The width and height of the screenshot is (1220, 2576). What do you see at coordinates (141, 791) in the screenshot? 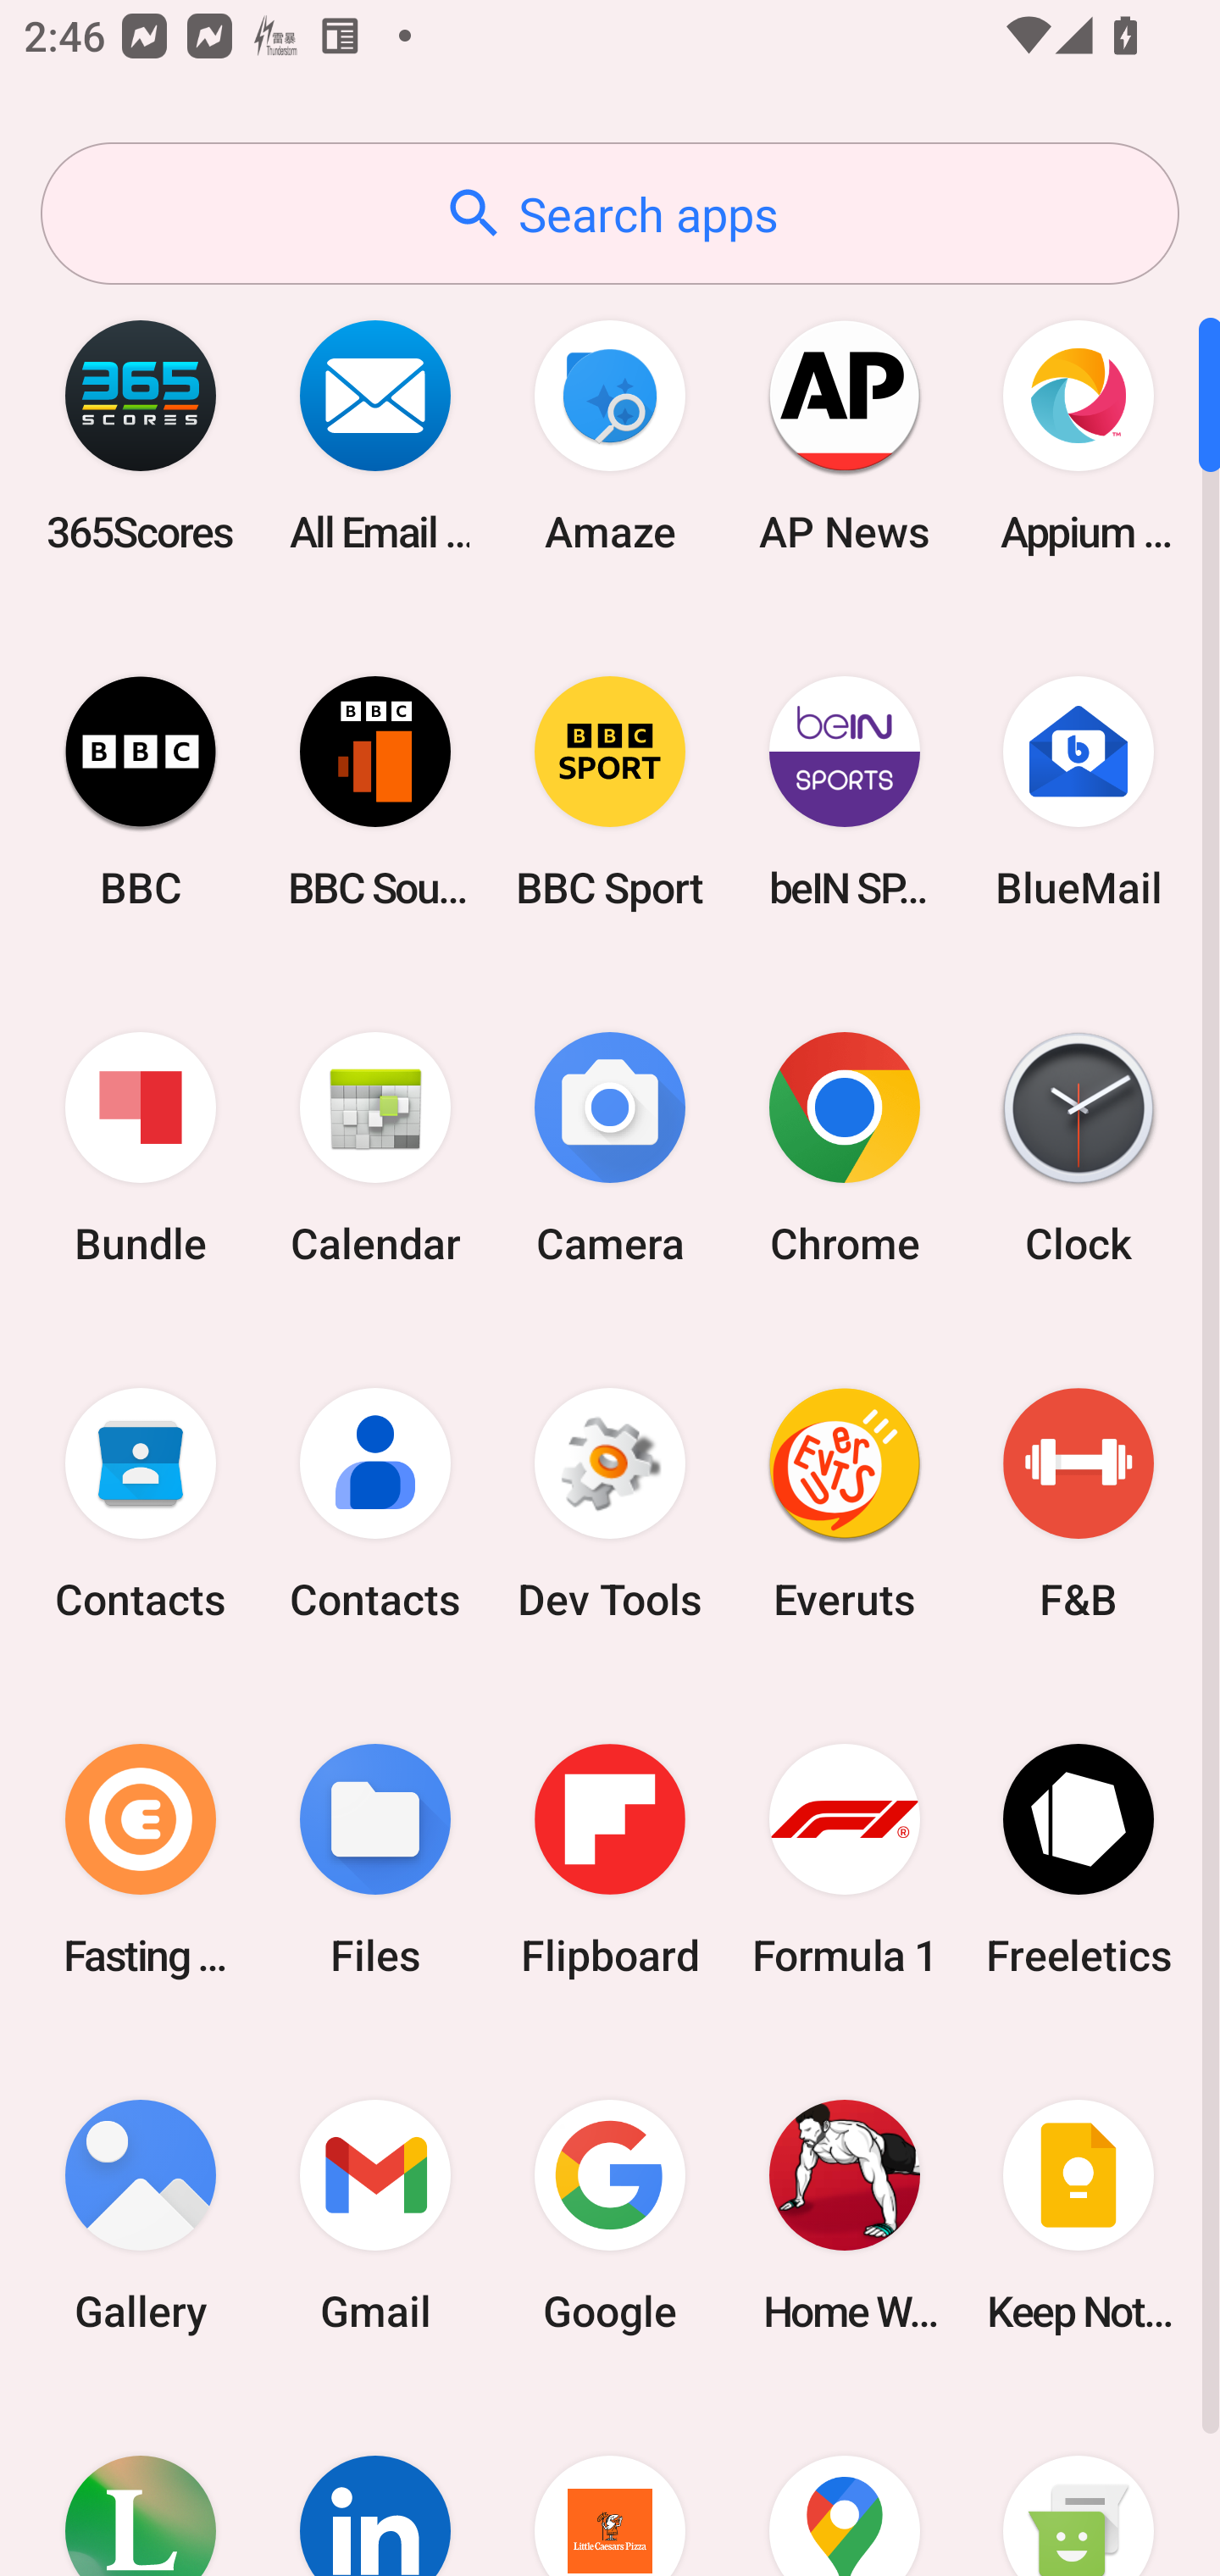
I see `BBC` at bounding box center [141, 791].